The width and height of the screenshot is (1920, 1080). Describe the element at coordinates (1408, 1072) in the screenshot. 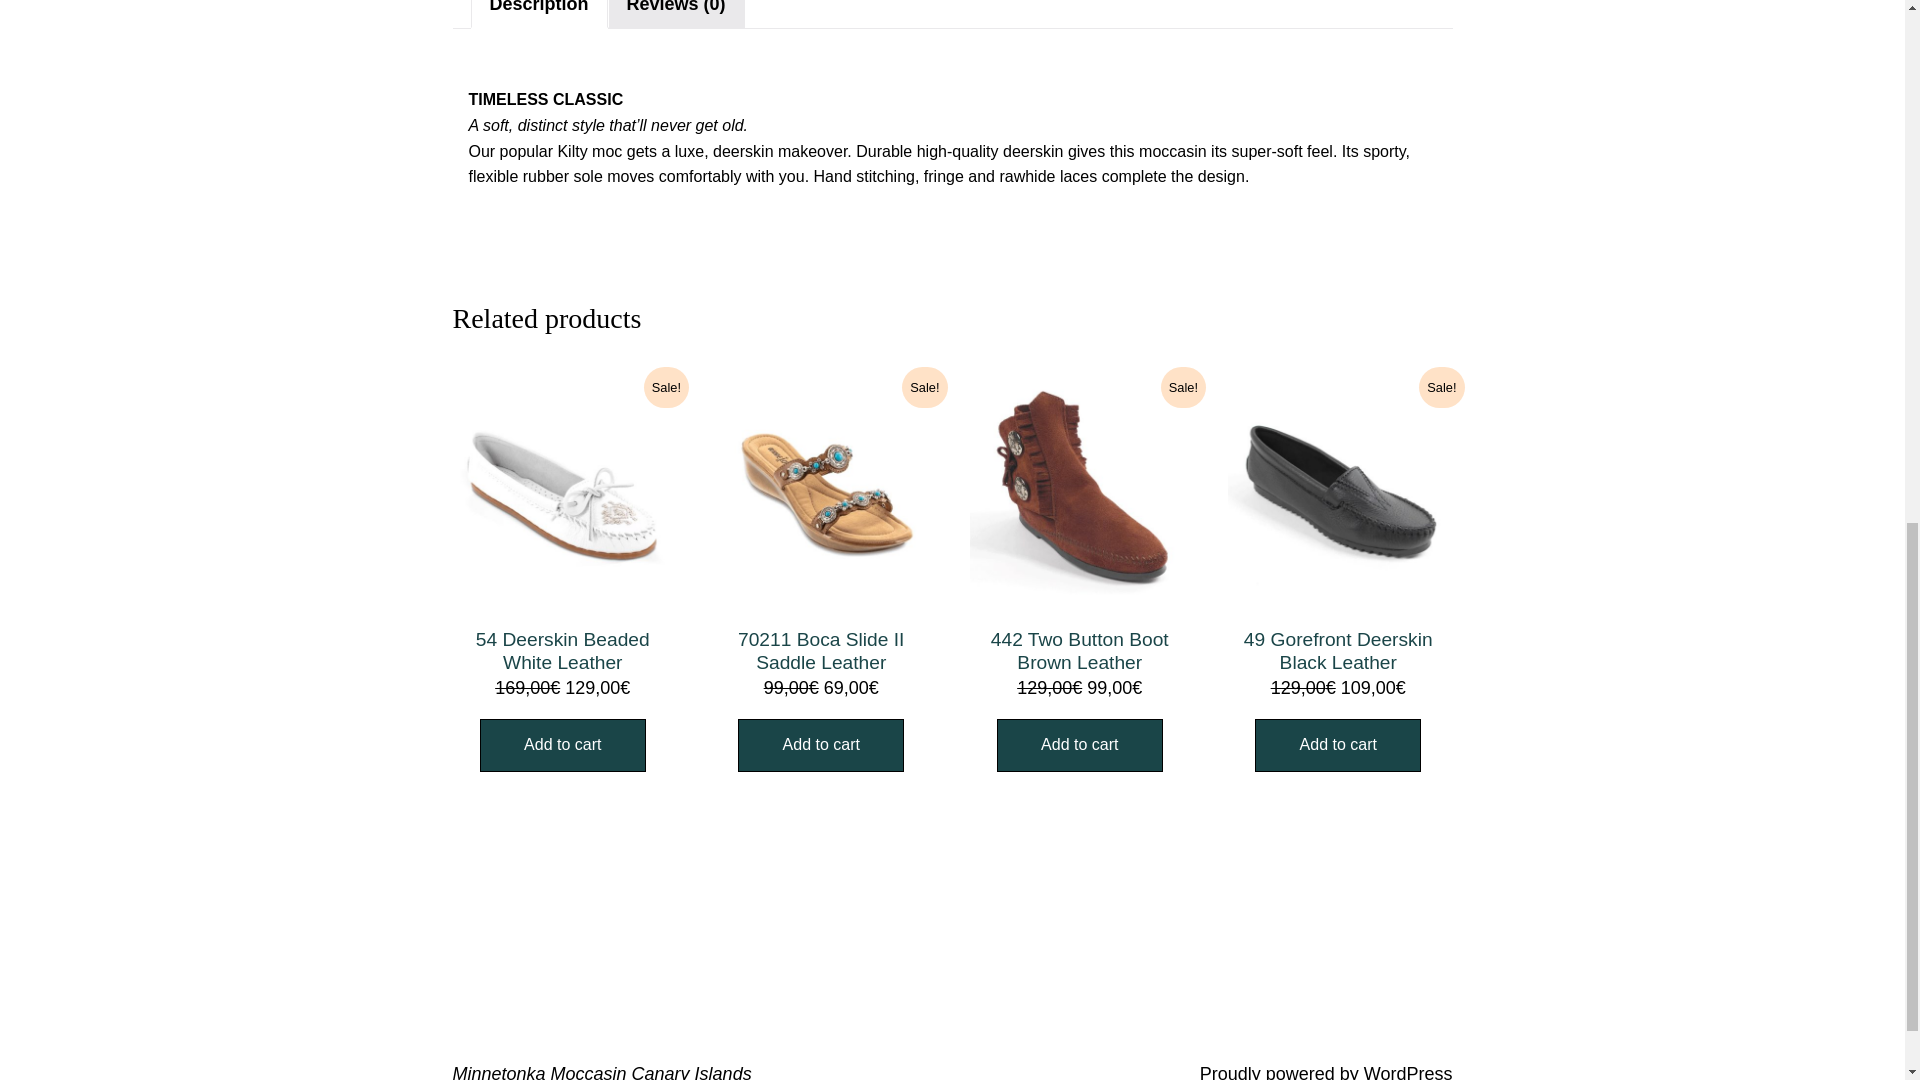

I see `WordPress` at that location.